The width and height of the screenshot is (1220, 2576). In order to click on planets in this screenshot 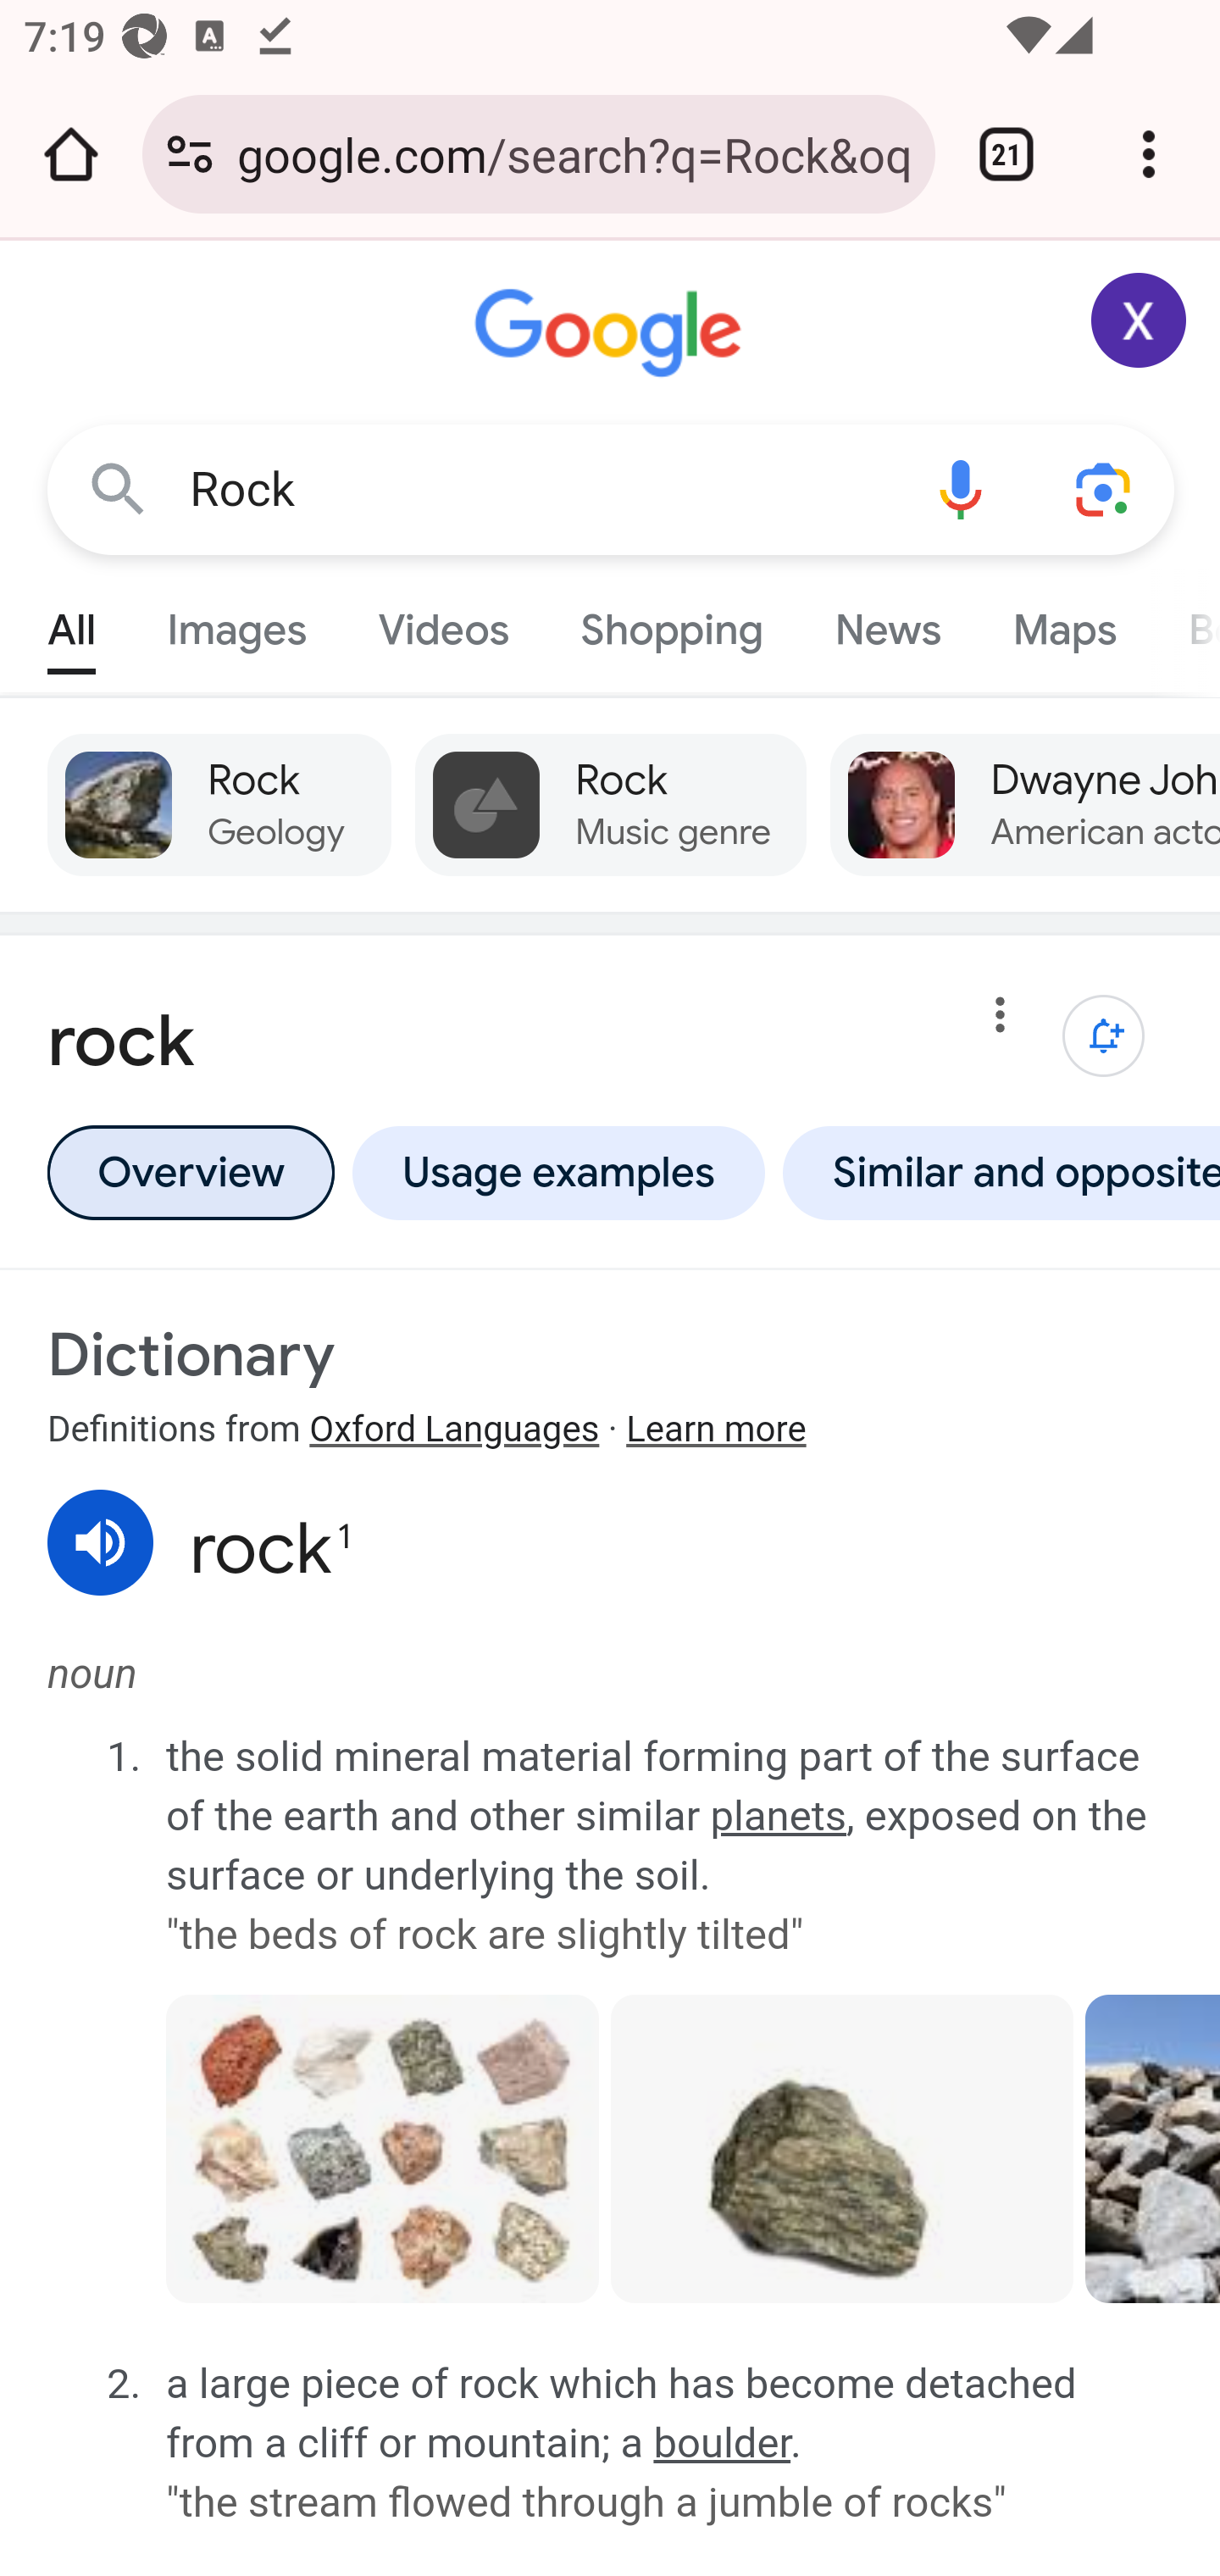, I will do `click(778, 1815)`.